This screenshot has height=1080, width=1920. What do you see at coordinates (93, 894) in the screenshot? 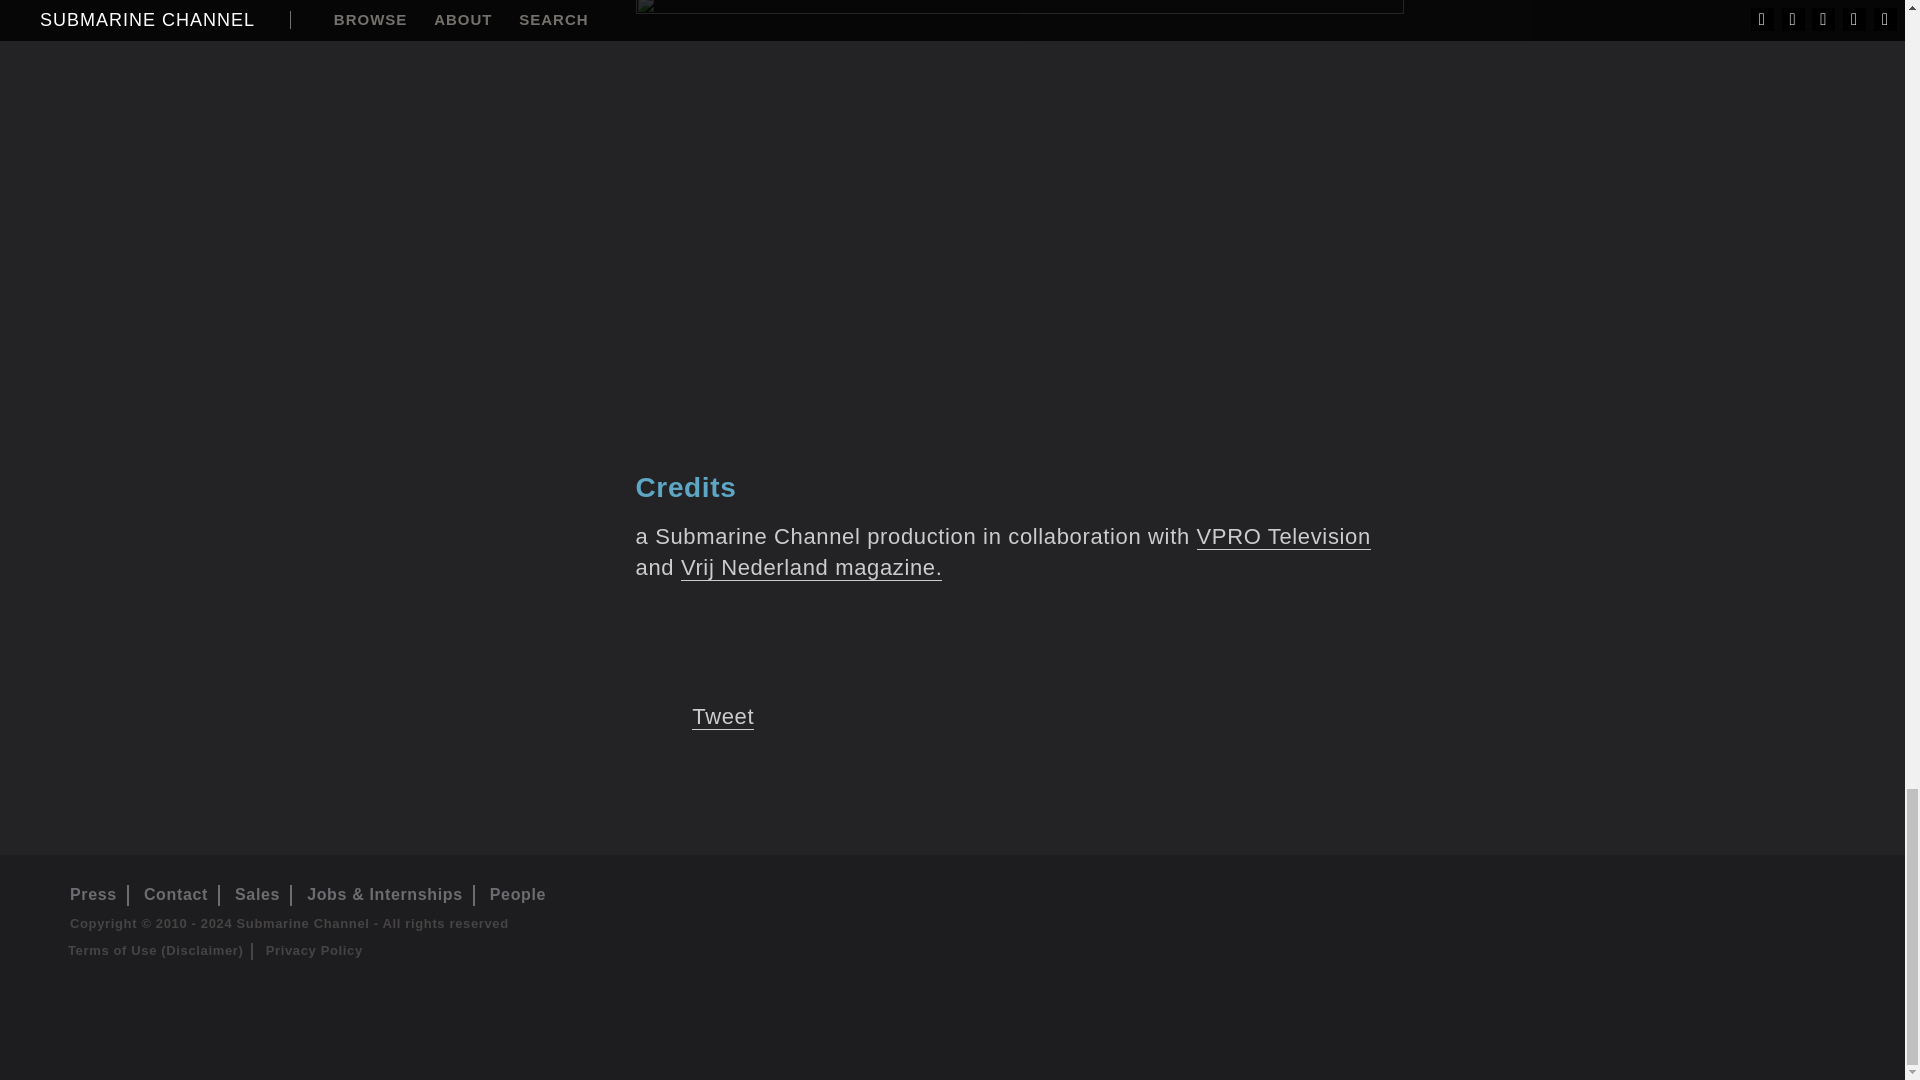
I see `Press` at bounding box center [93, 894].